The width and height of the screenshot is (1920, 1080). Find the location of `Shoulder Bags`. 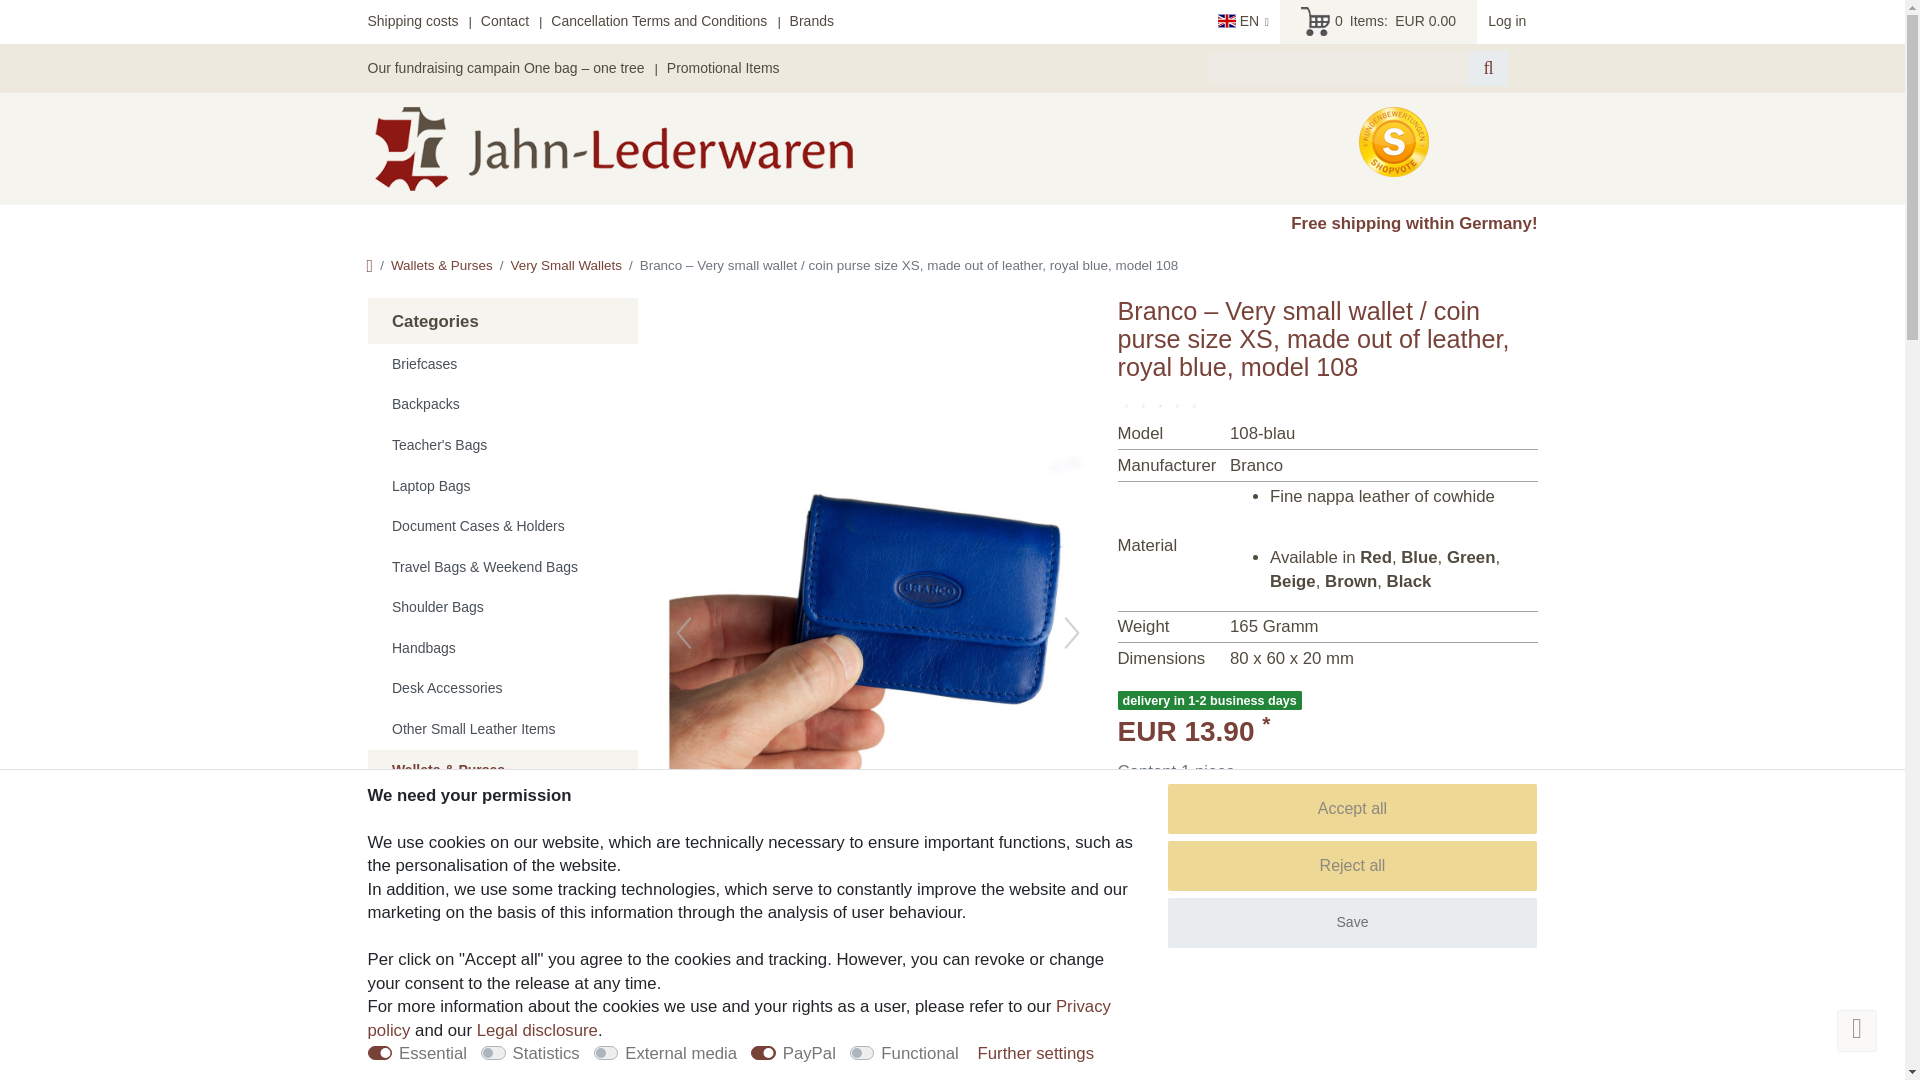

Shoulder Bags is located at coordinates (502, 608).